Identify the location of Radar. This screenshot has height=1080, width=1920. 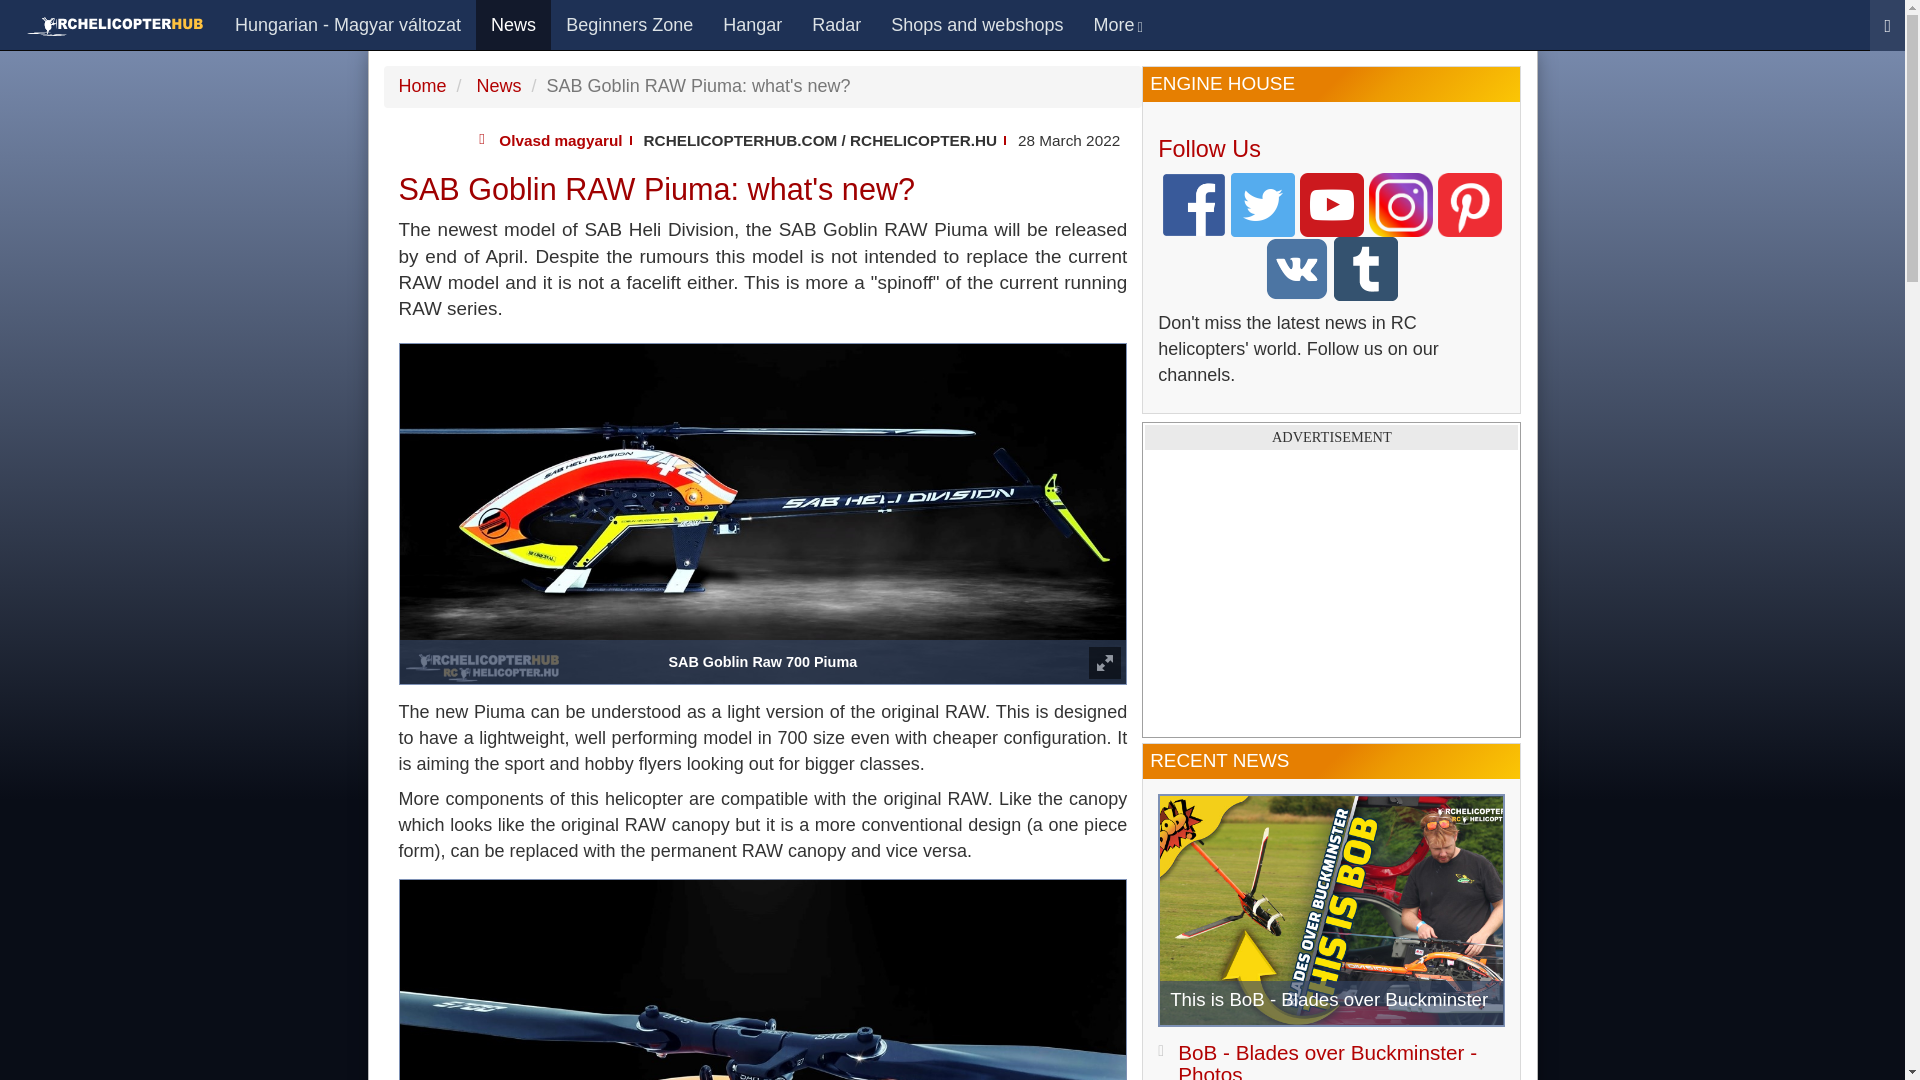
(836, 24).